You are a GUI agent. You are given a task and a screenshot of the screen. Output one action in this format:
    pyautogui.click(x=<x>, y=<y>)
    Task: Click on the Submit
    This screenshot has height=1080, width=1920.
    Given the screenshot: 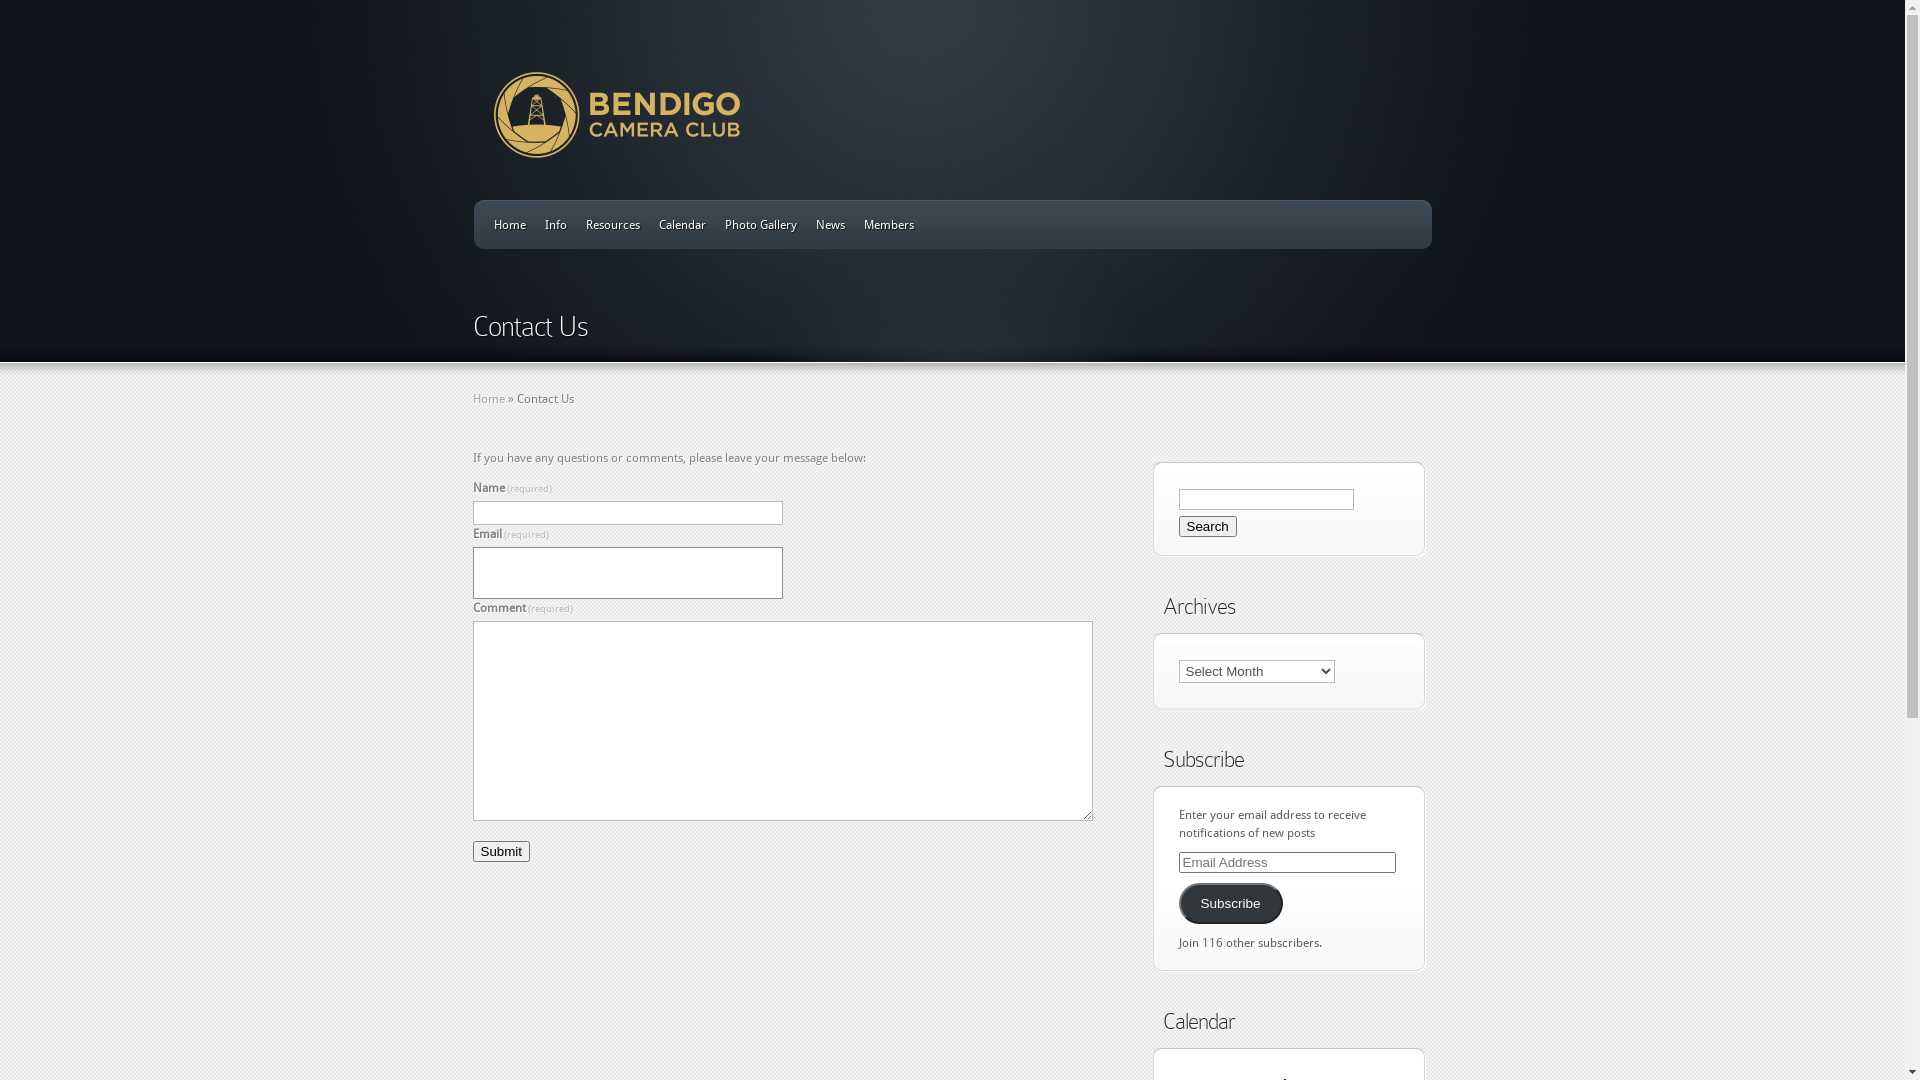 What is the action you would take?
    pyautogui.click(x=500, y=852)
    